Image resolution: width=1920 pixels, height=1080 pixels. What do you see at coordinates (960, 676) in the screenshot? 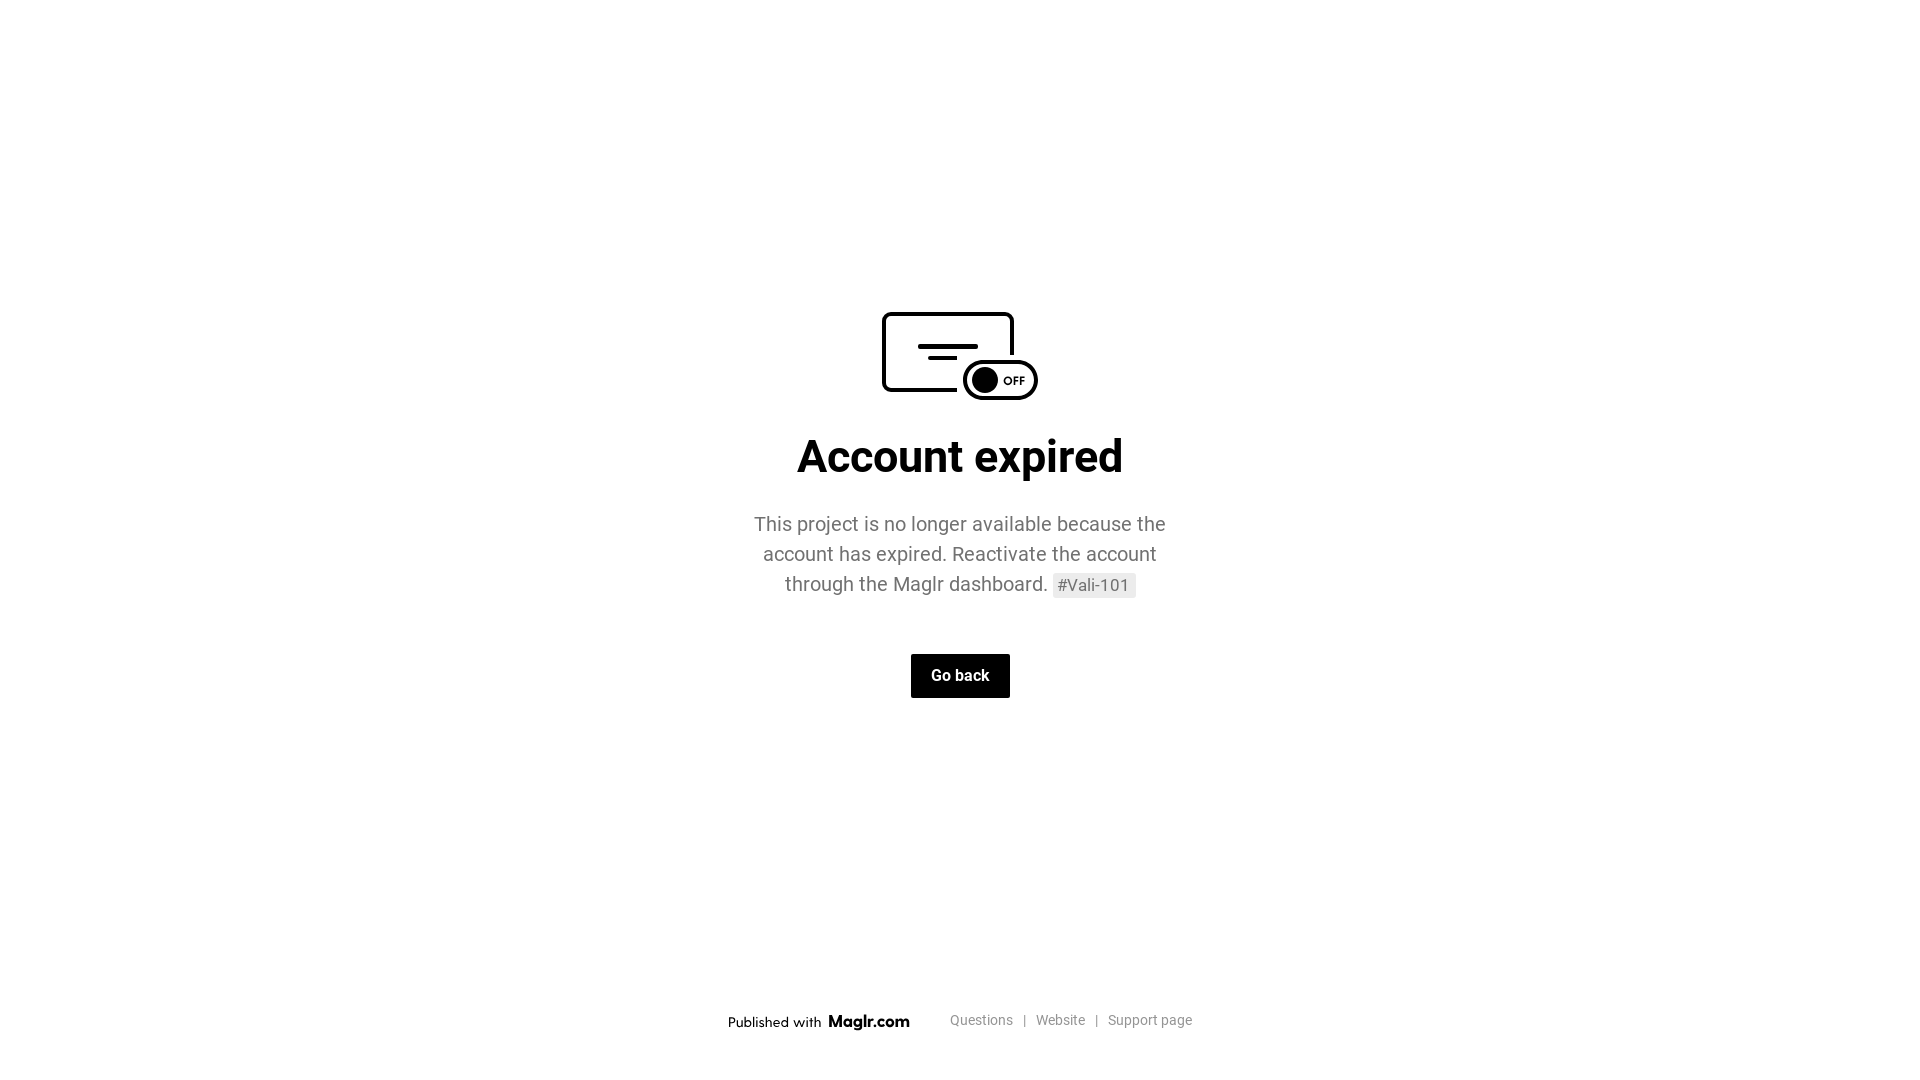
I see `Go back` at bounding box center [960, 676].